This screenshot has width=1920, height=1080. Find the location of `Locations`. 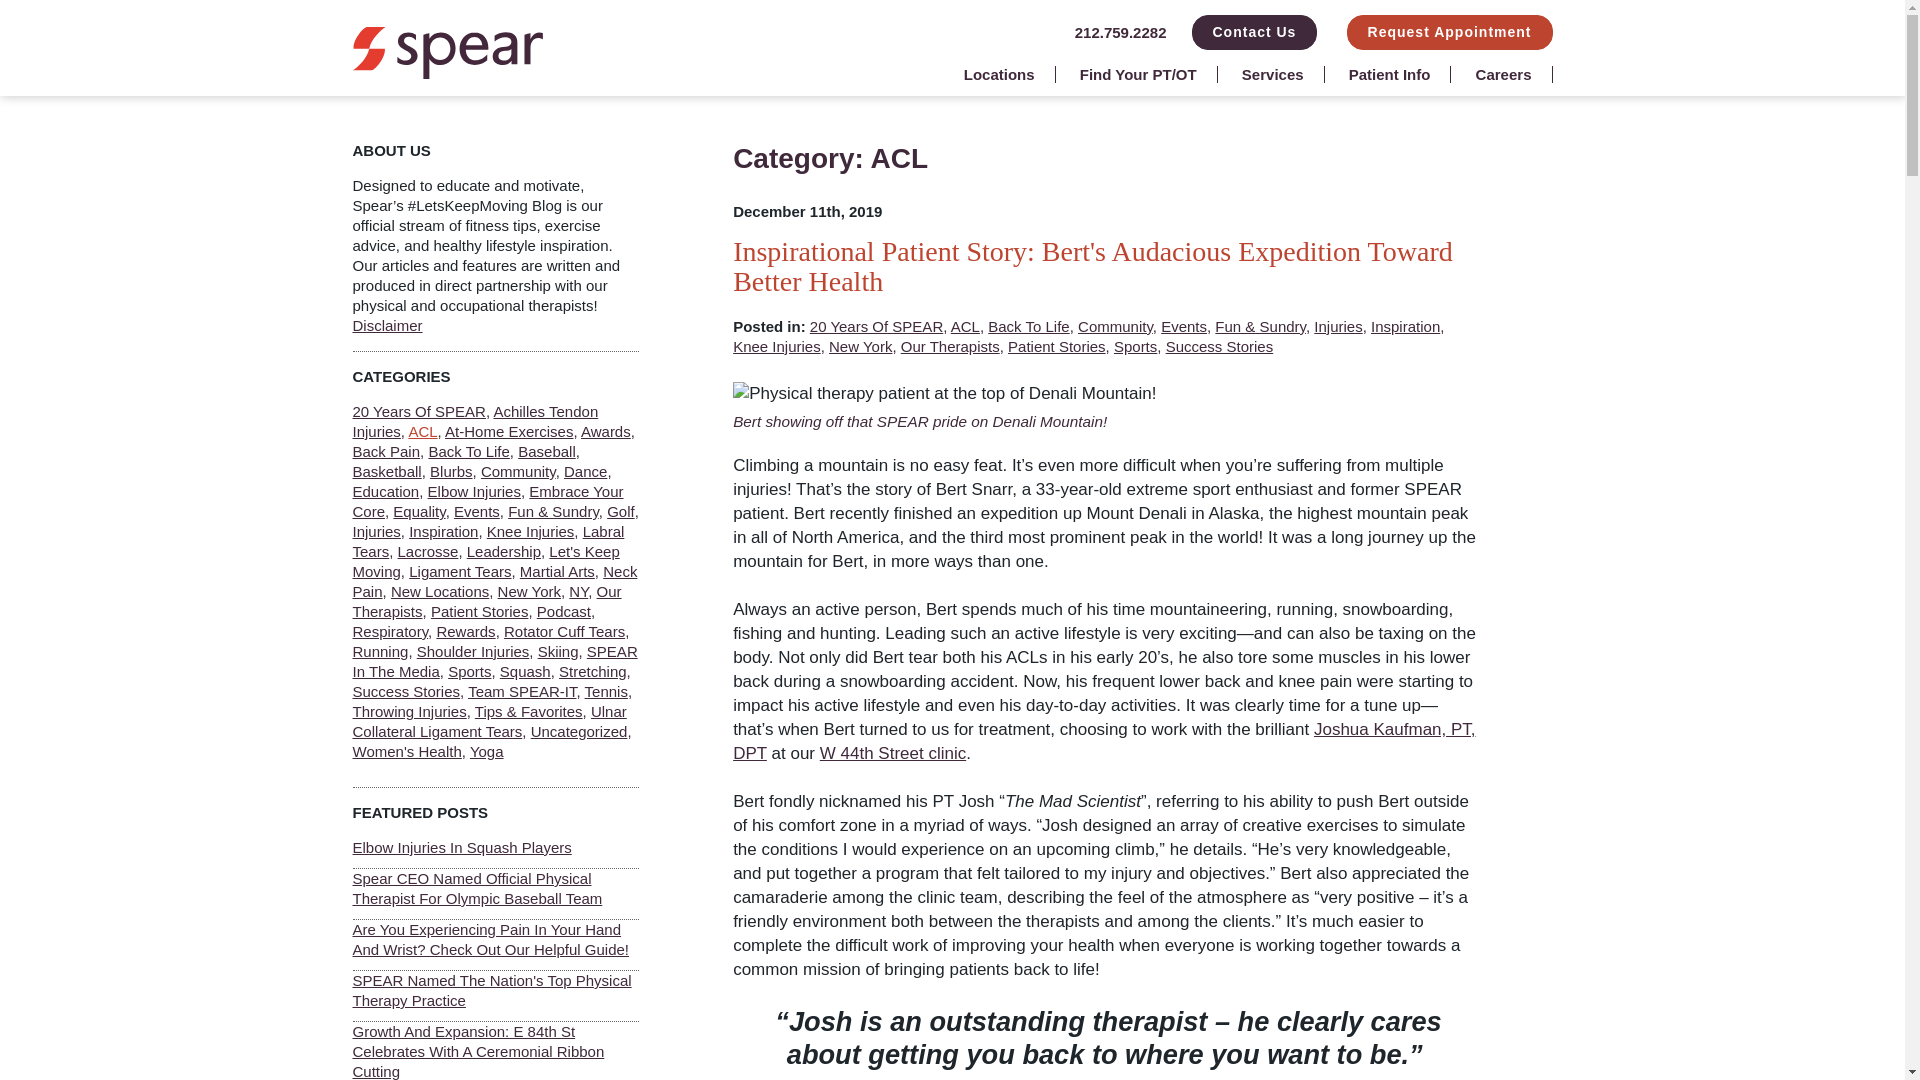

Locations is located at coordinates (1000, 74).